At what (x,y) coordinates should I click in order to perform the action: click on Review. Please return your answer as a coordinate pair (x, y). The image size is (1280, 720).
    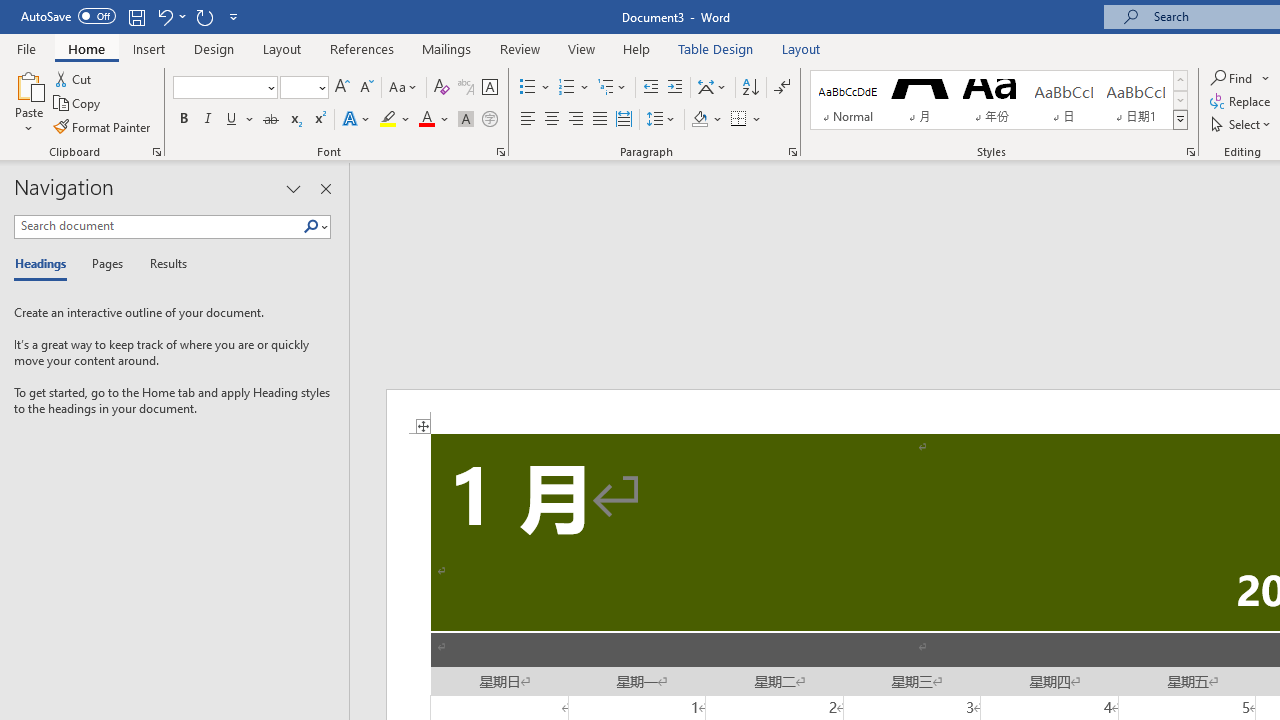
    Looking at the image, I should click on (520, 48).